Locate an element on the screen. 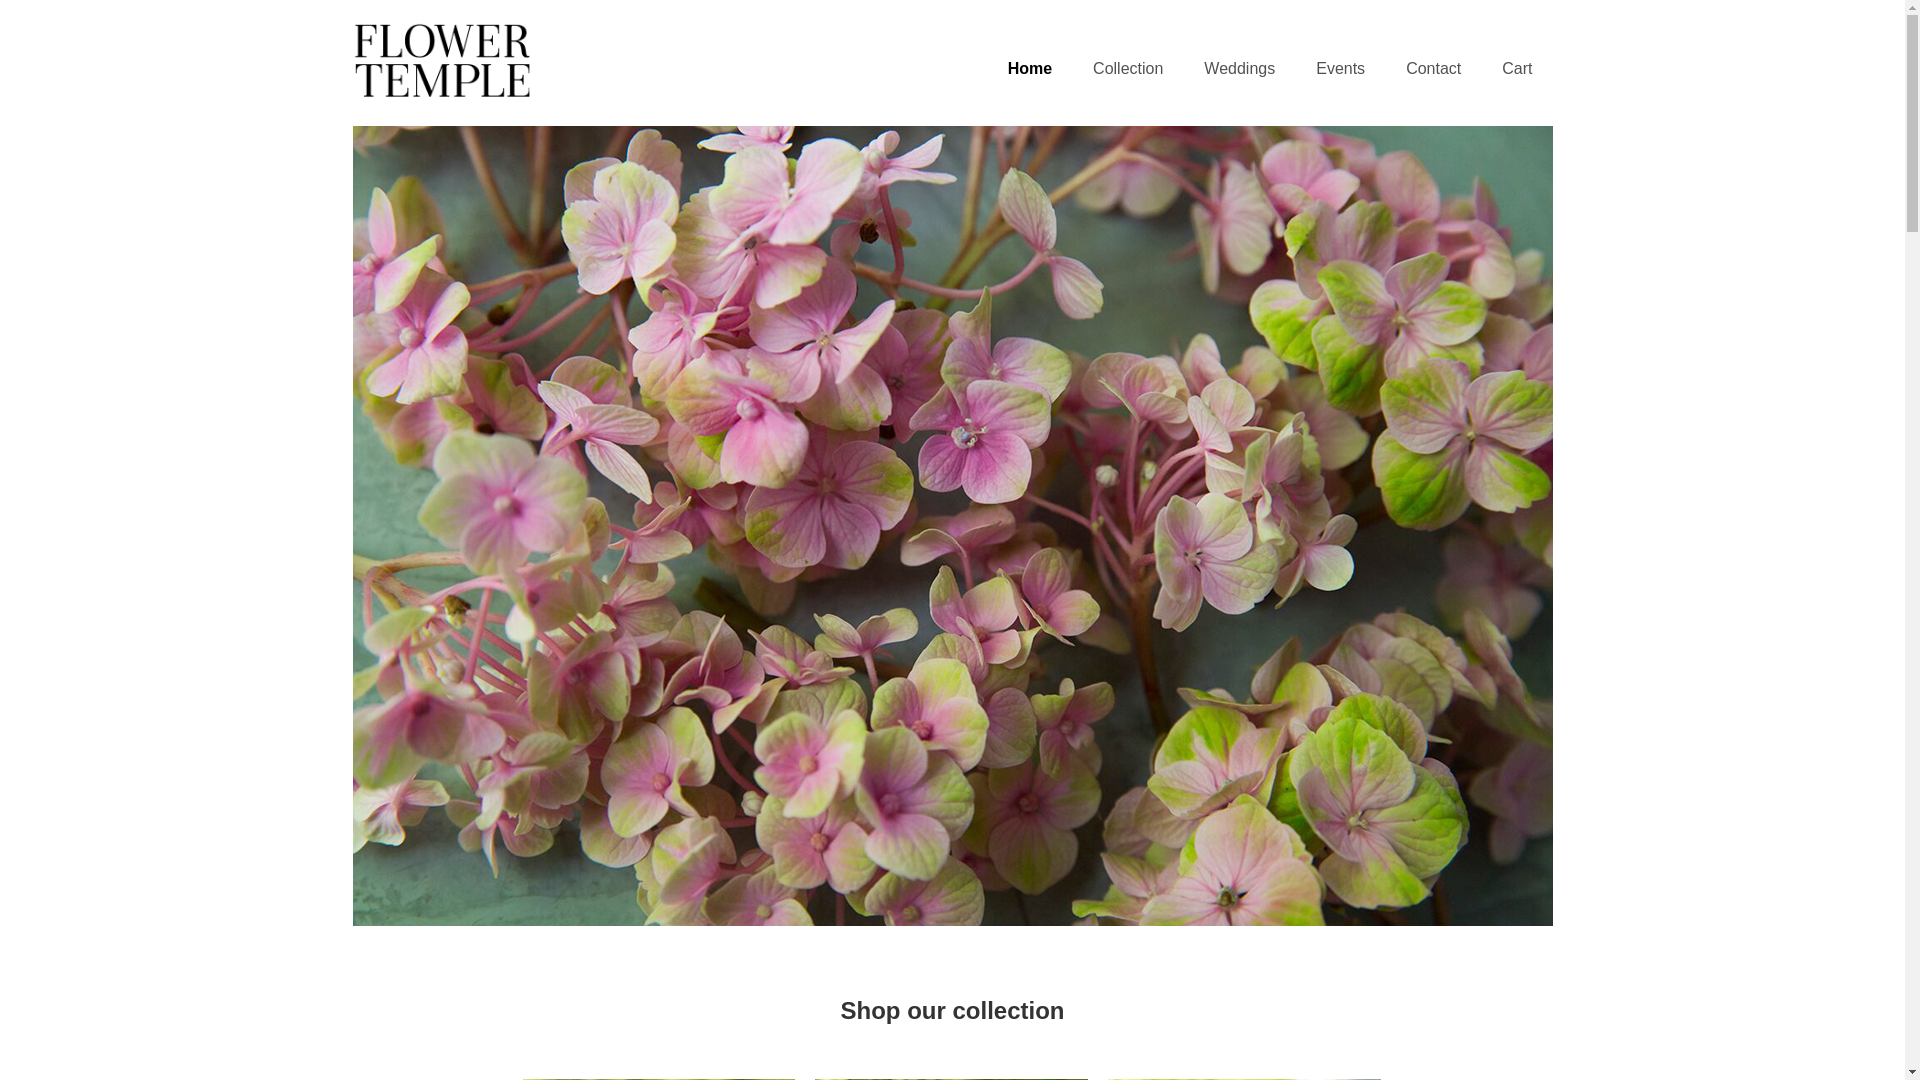 The width and height of the screenshot is (1920, 1080). Cart is located at coordinates (1517, 70).